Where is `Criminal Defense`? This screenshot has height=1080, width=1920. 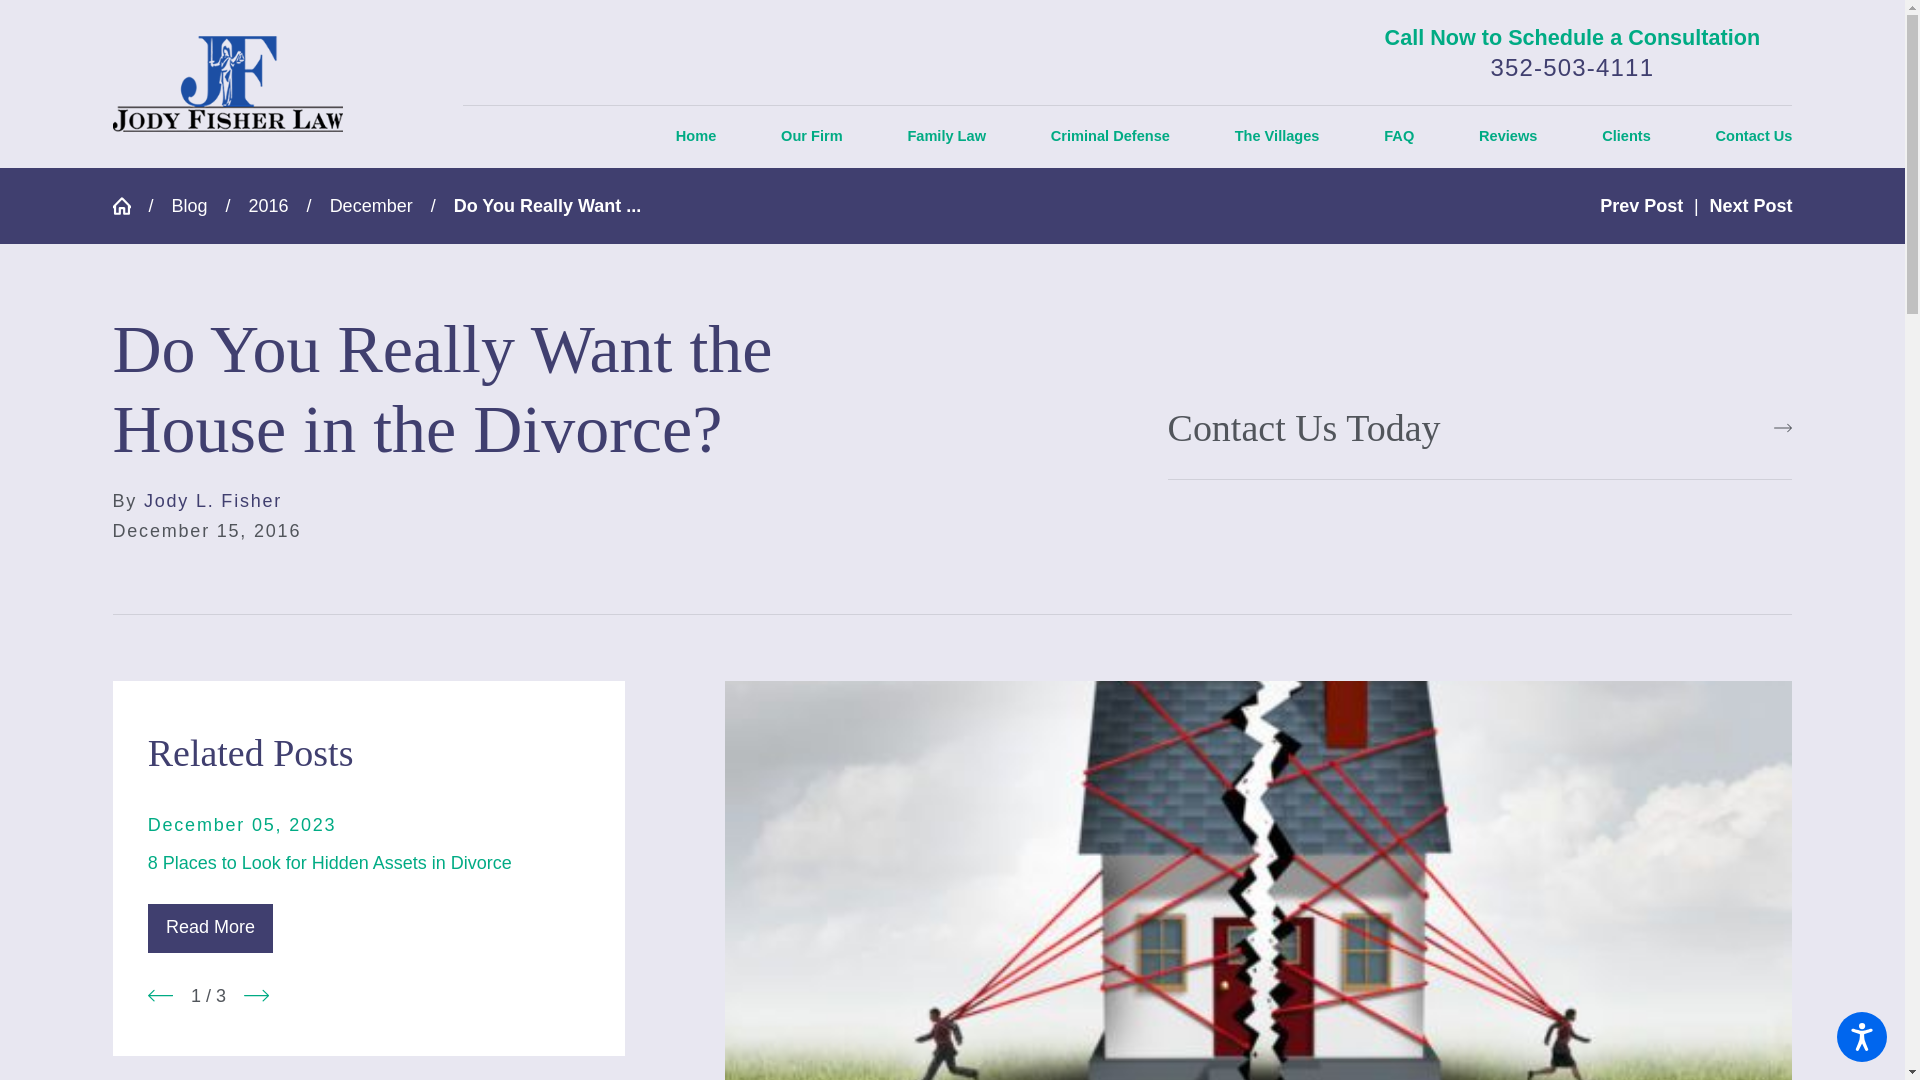 Criminal Defense is located at coordinates (1110, 136).